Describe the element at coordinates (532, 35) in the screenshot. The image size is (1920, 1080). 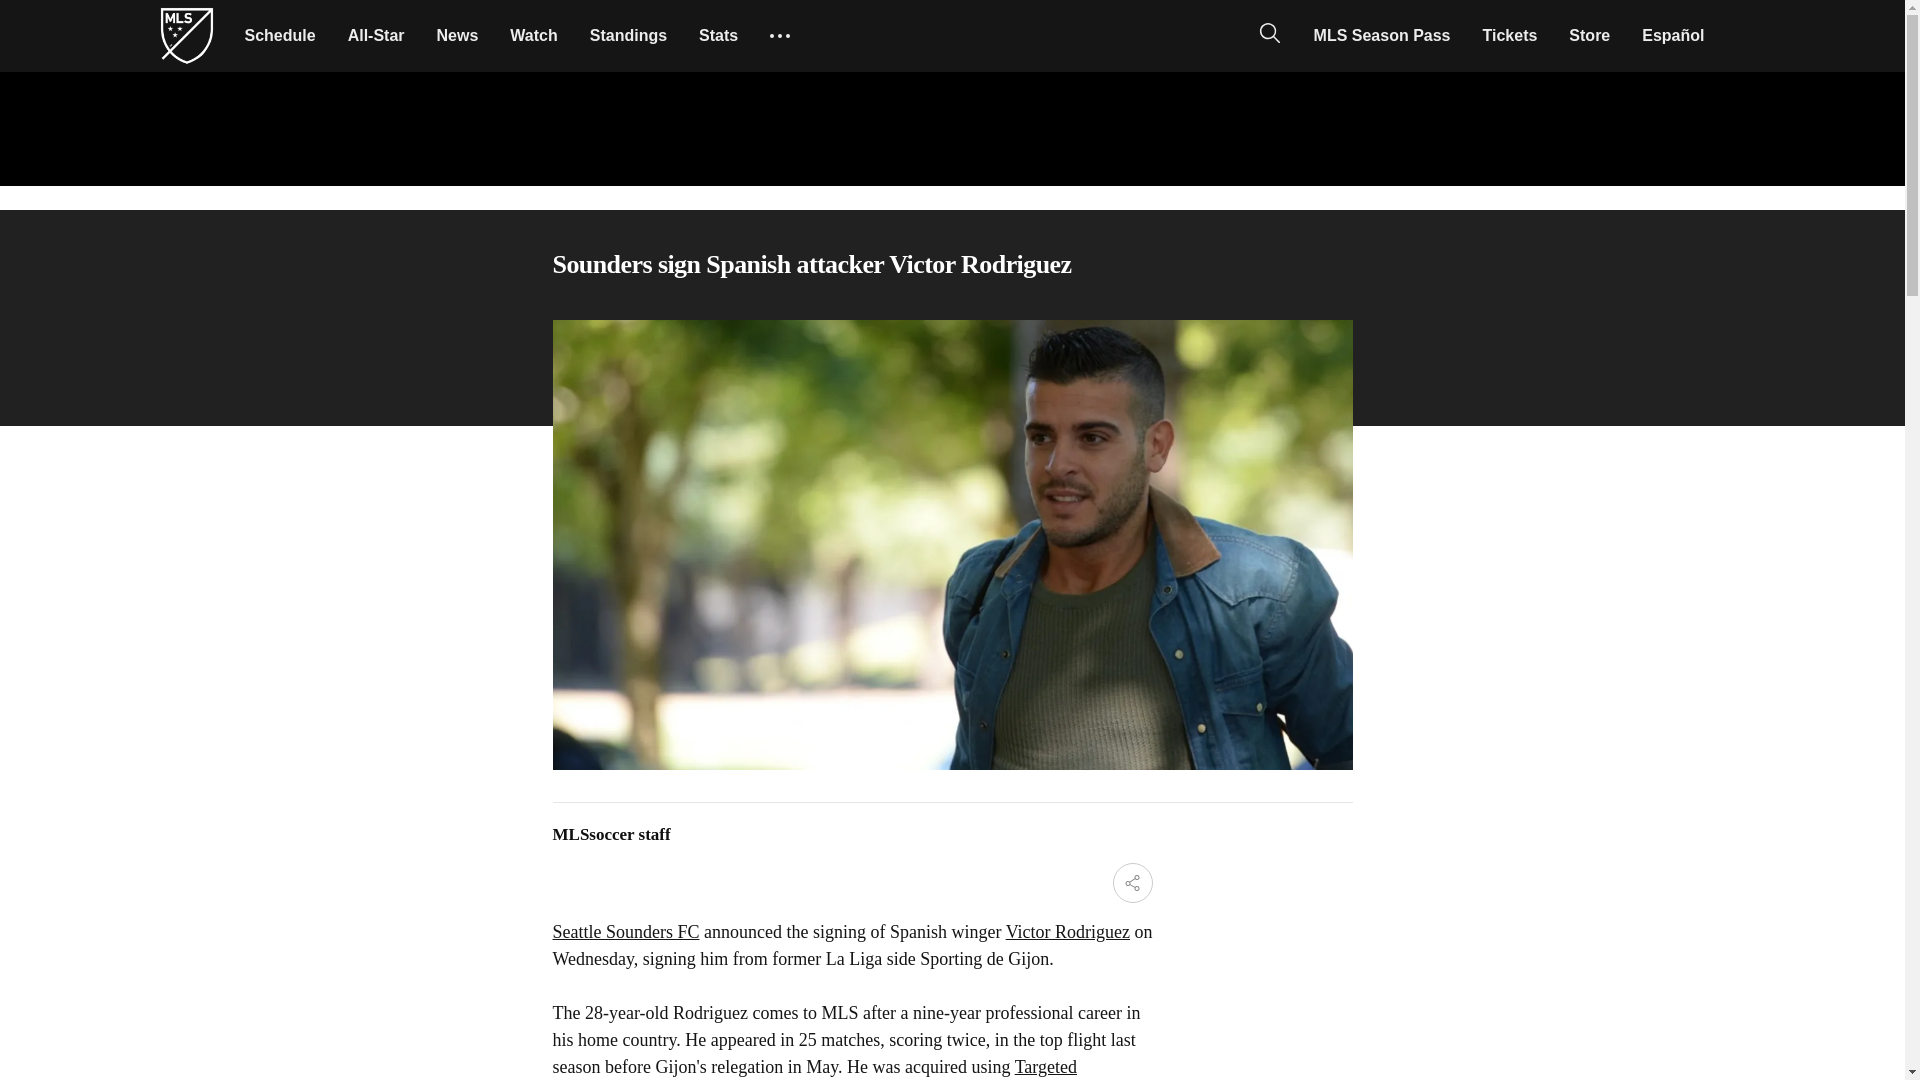
I see `Watch` at that location.